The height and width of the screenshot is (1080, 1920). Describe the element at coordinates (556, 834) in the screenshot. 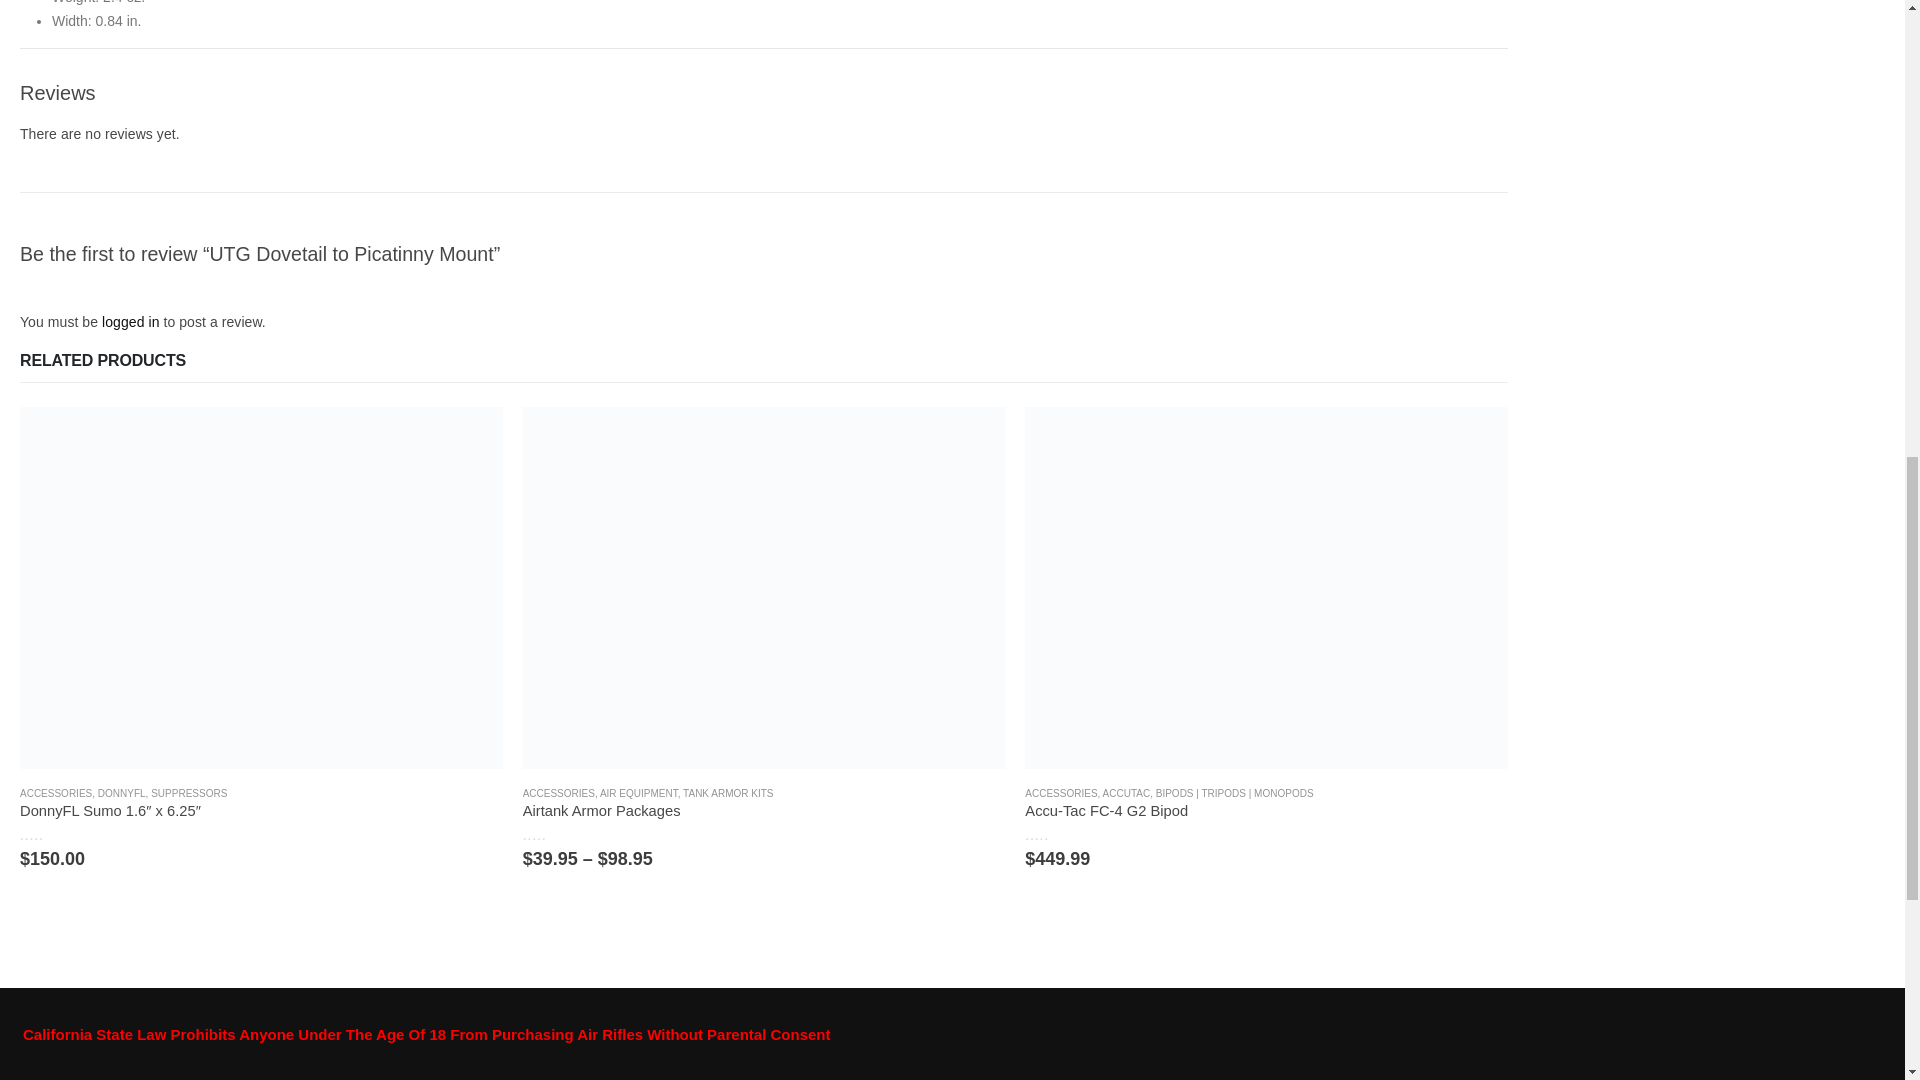

I see `0` at that location.